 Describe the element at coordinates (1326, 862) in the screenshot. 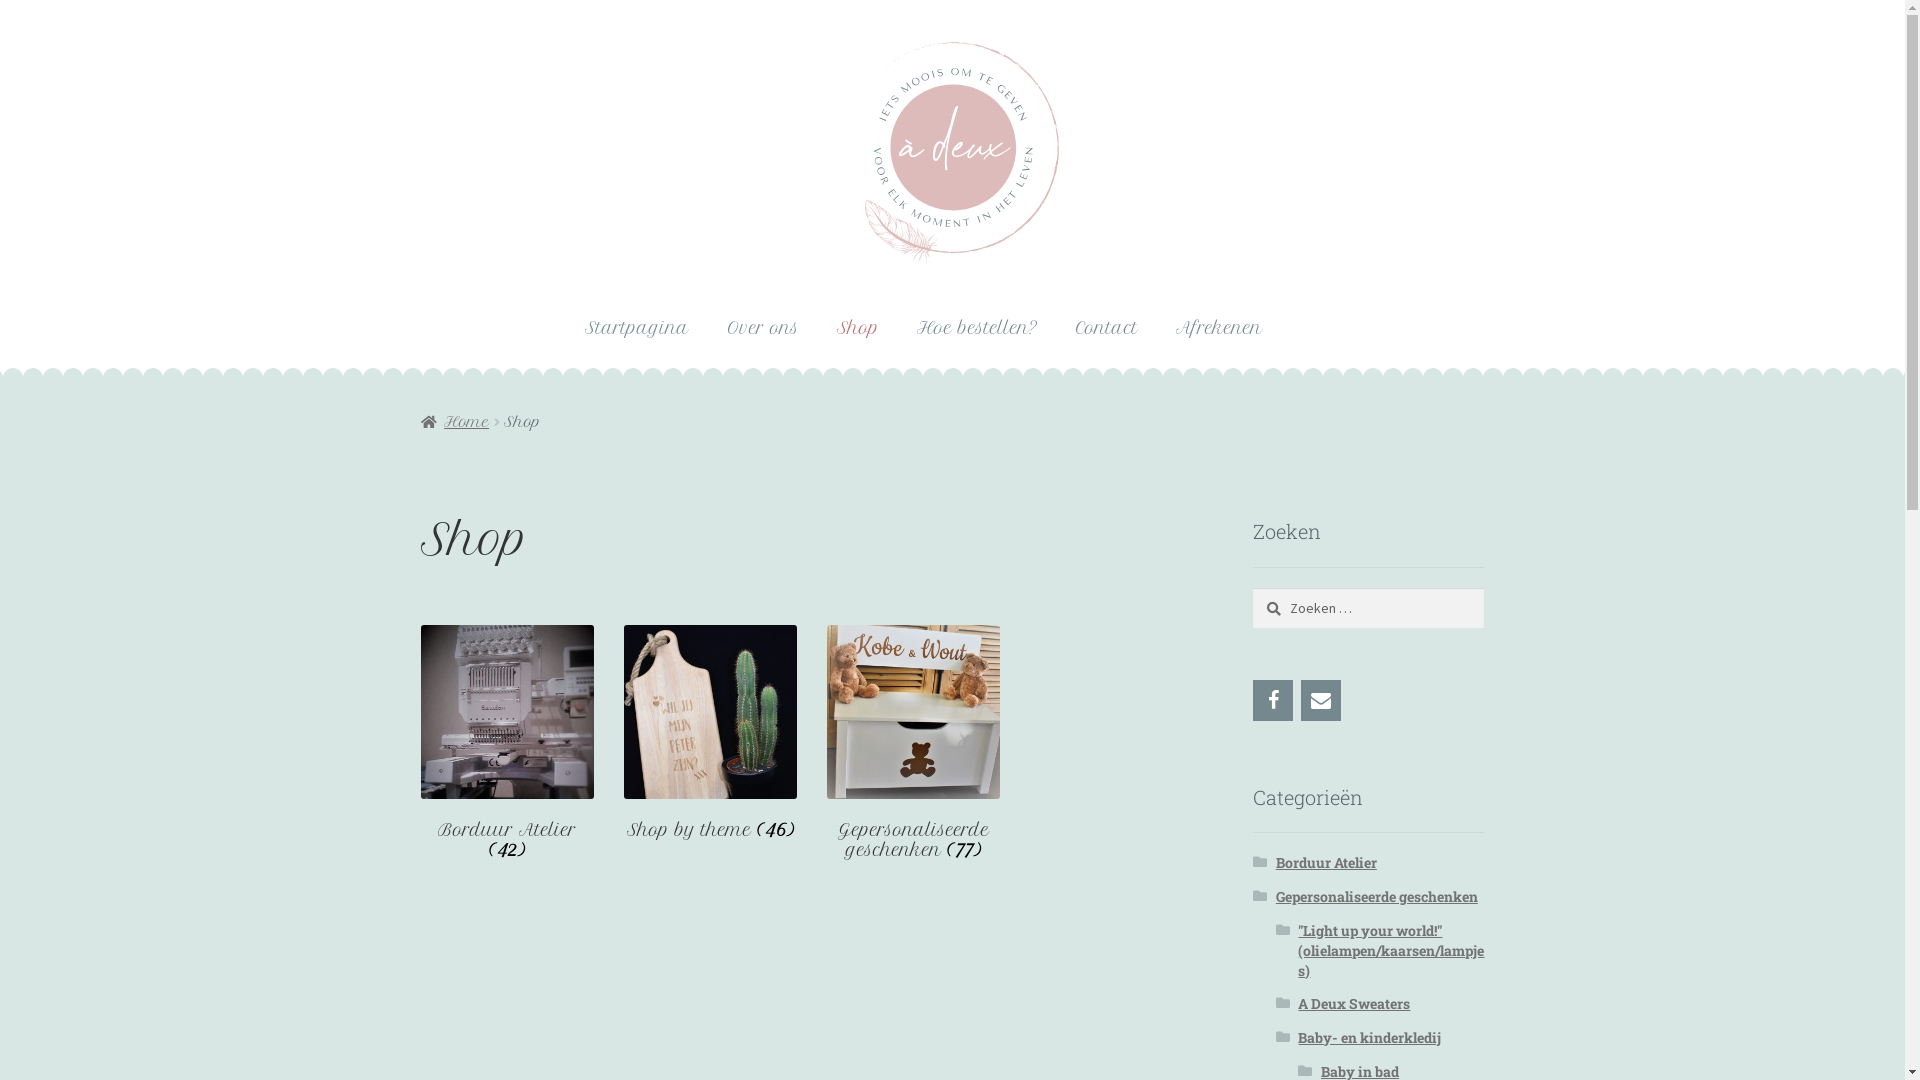

I see `Borduur Atelier` at that location.